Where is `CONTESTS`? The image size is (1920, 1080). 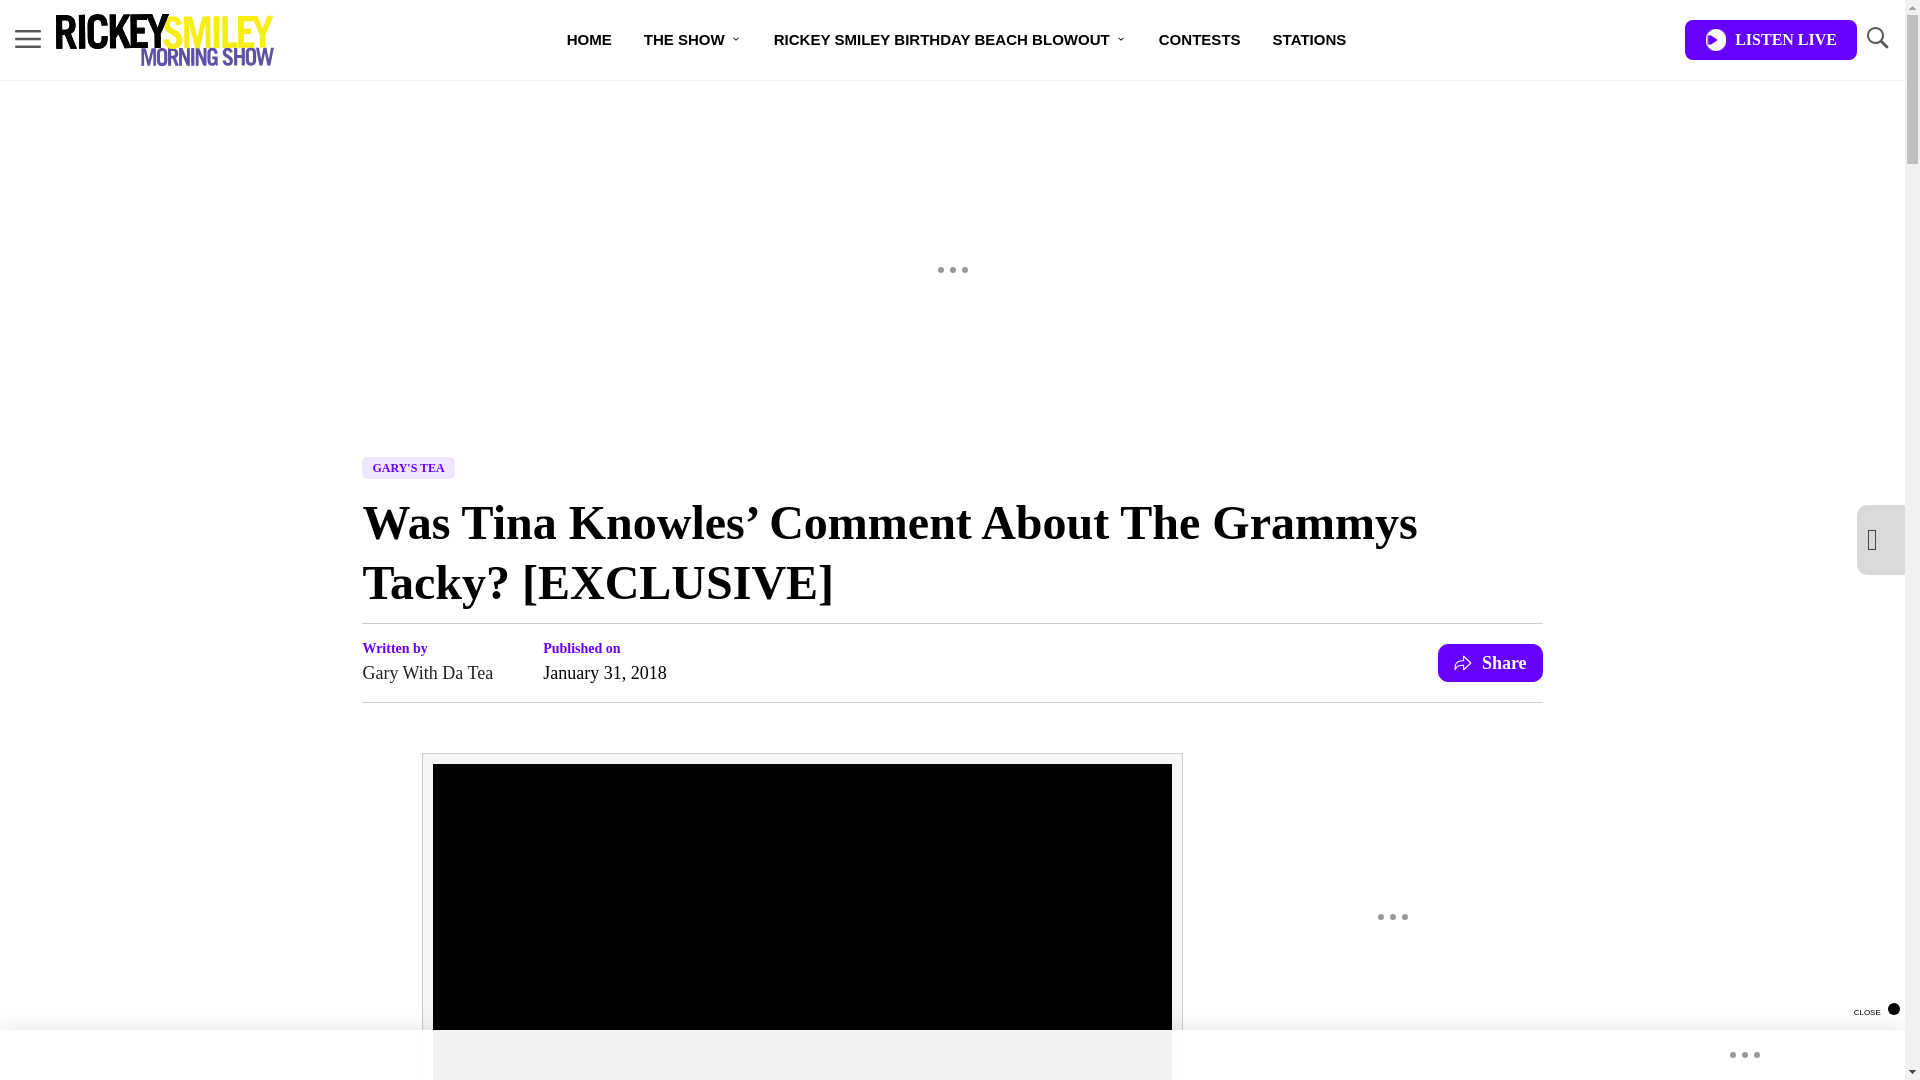
CONTESTS is located at coordinates (1200, 40).